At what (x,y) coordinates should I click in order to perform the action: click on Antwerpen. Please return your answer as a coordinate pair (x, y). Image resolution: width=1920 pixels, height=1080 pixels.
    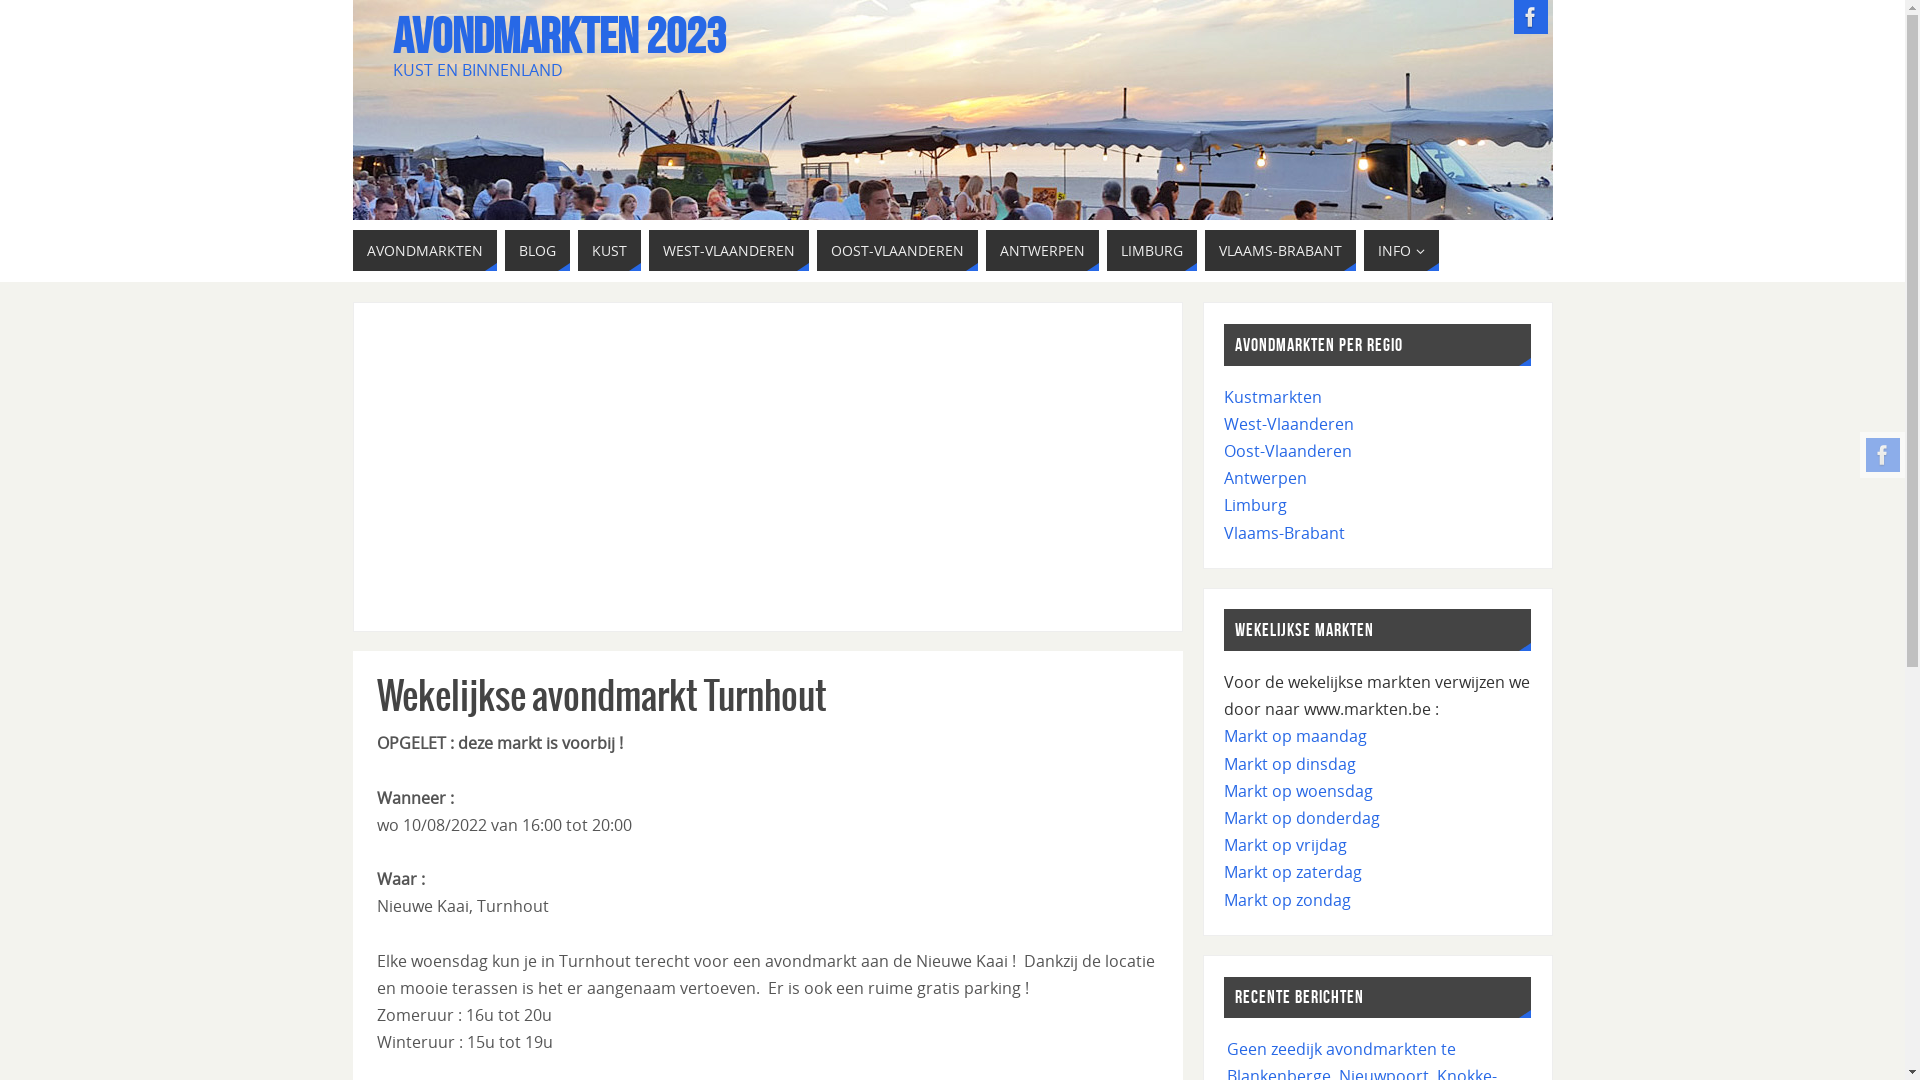
    Looking at the image, I should click on (1266, 478).